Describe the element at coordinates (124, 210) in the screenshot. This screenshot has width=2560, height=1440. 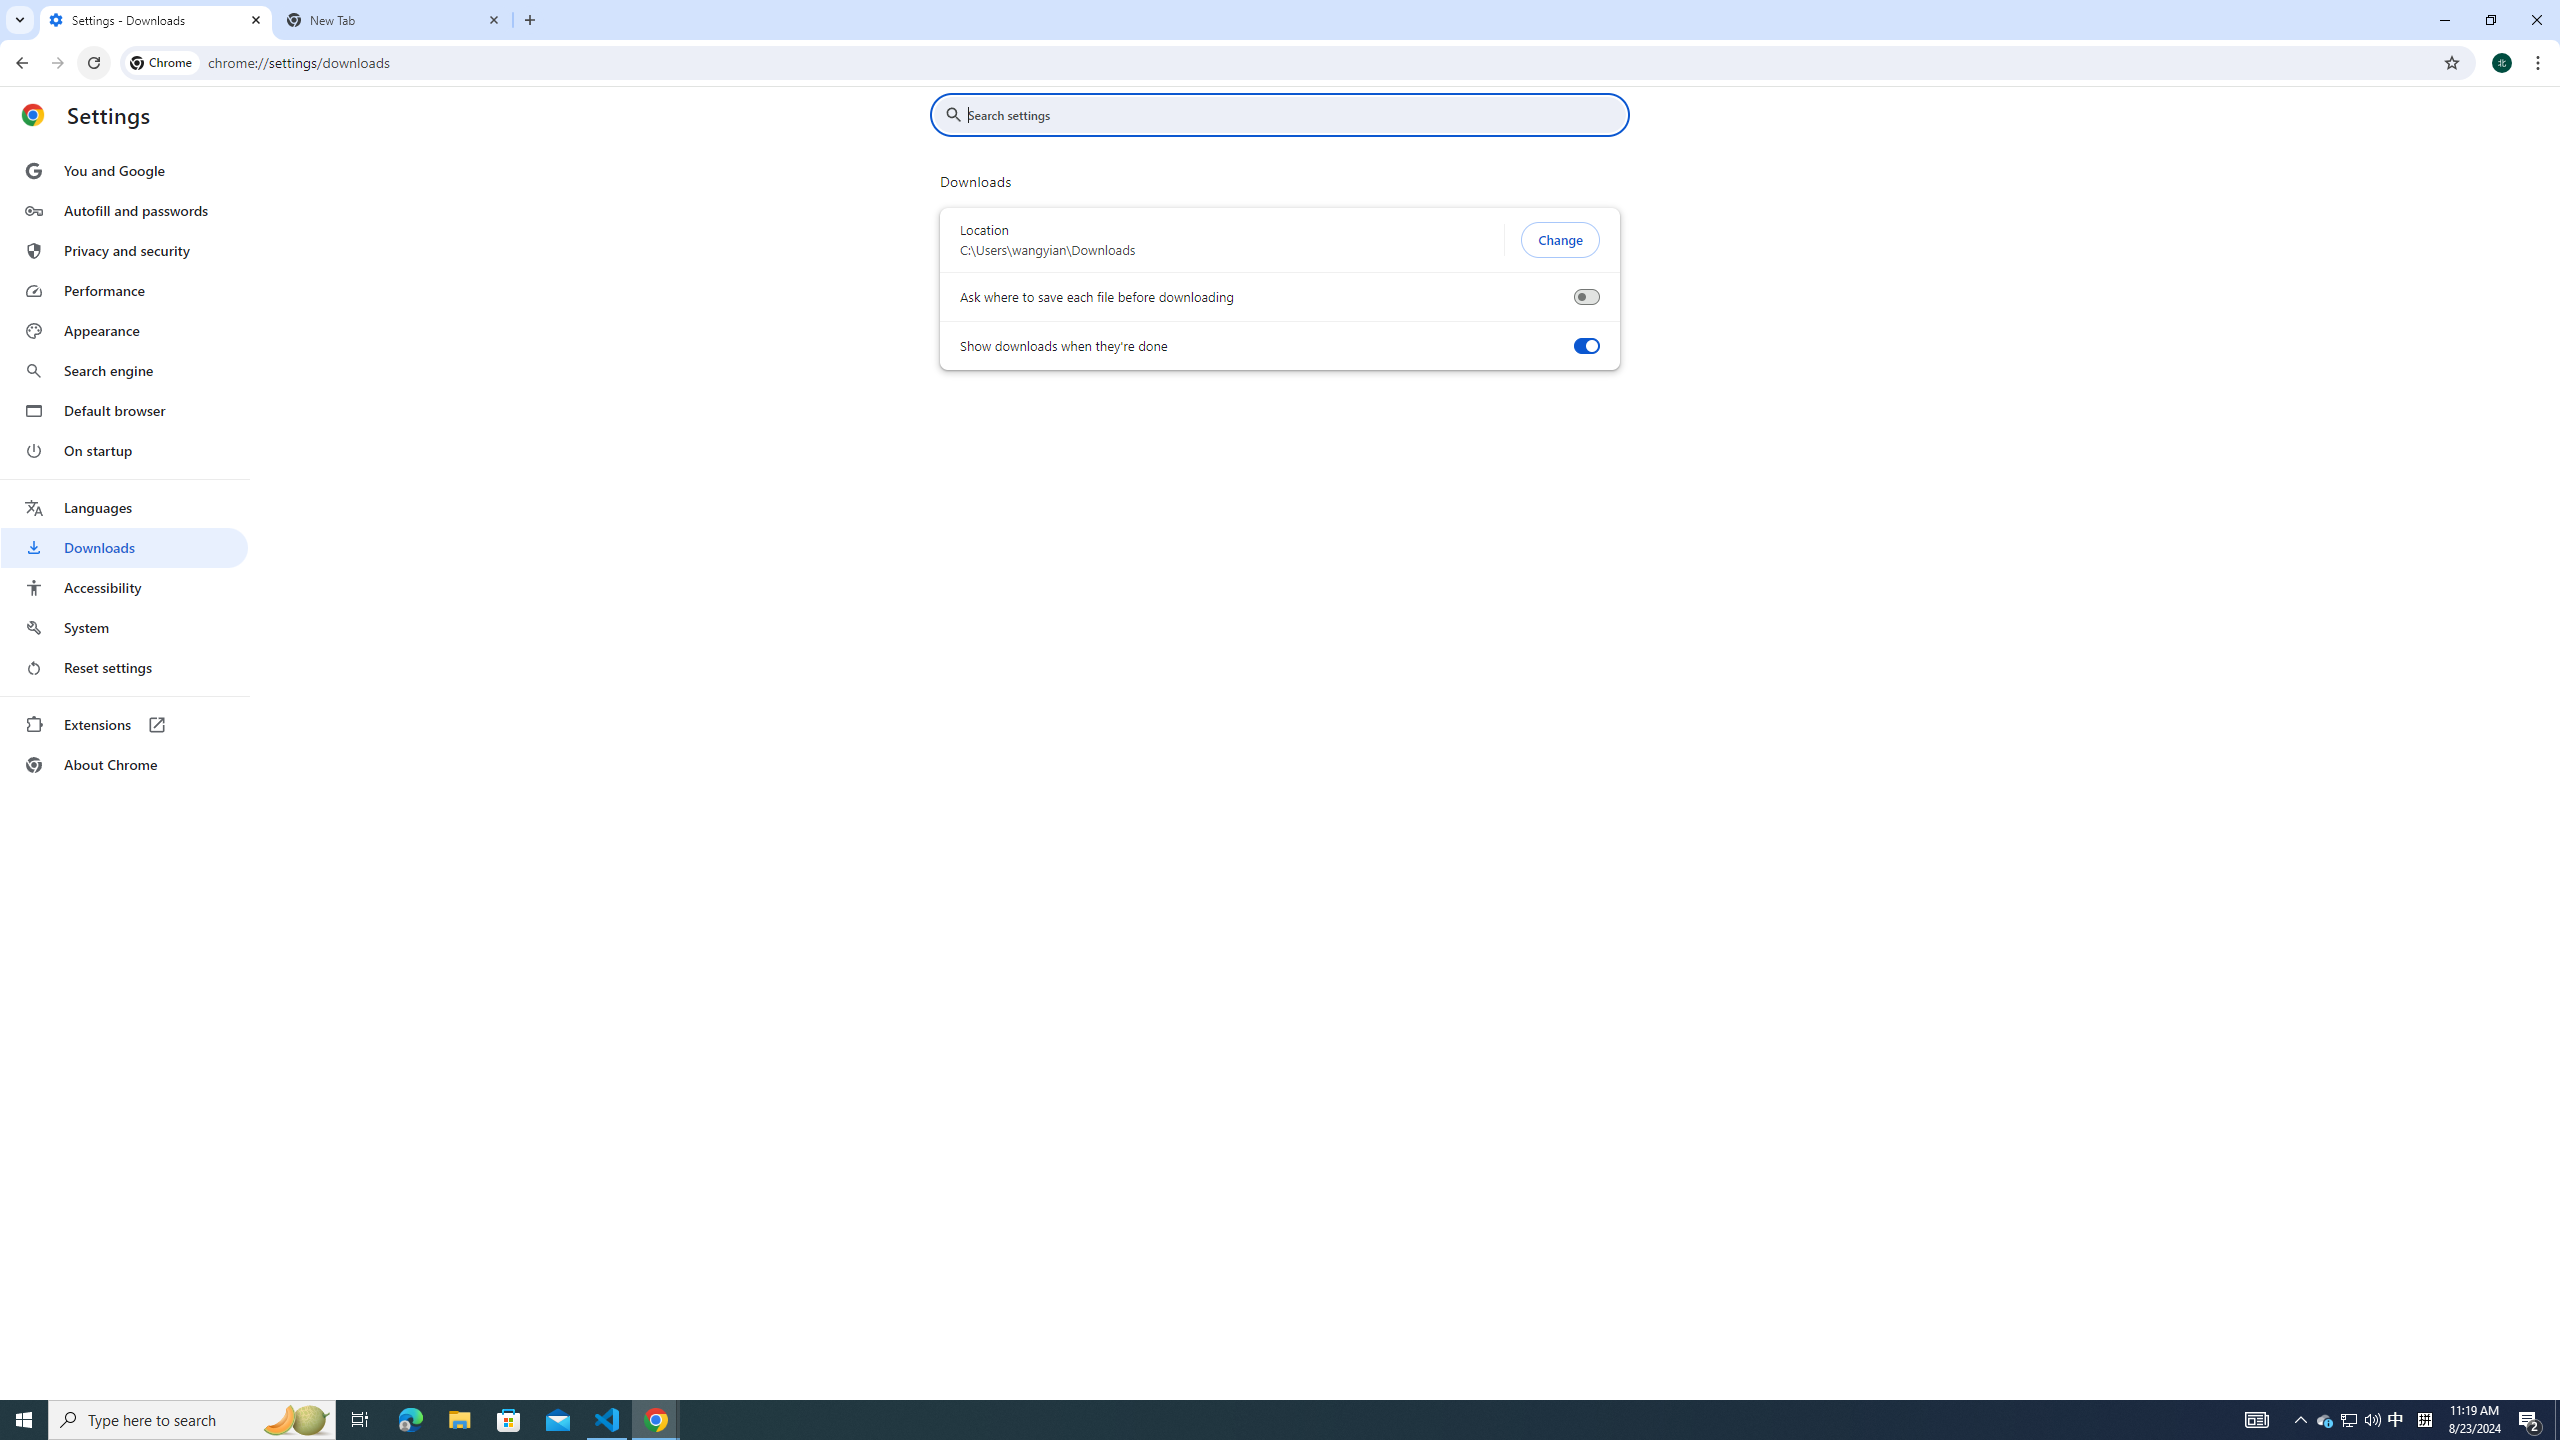
I see `Autofill and passwords` at that location.